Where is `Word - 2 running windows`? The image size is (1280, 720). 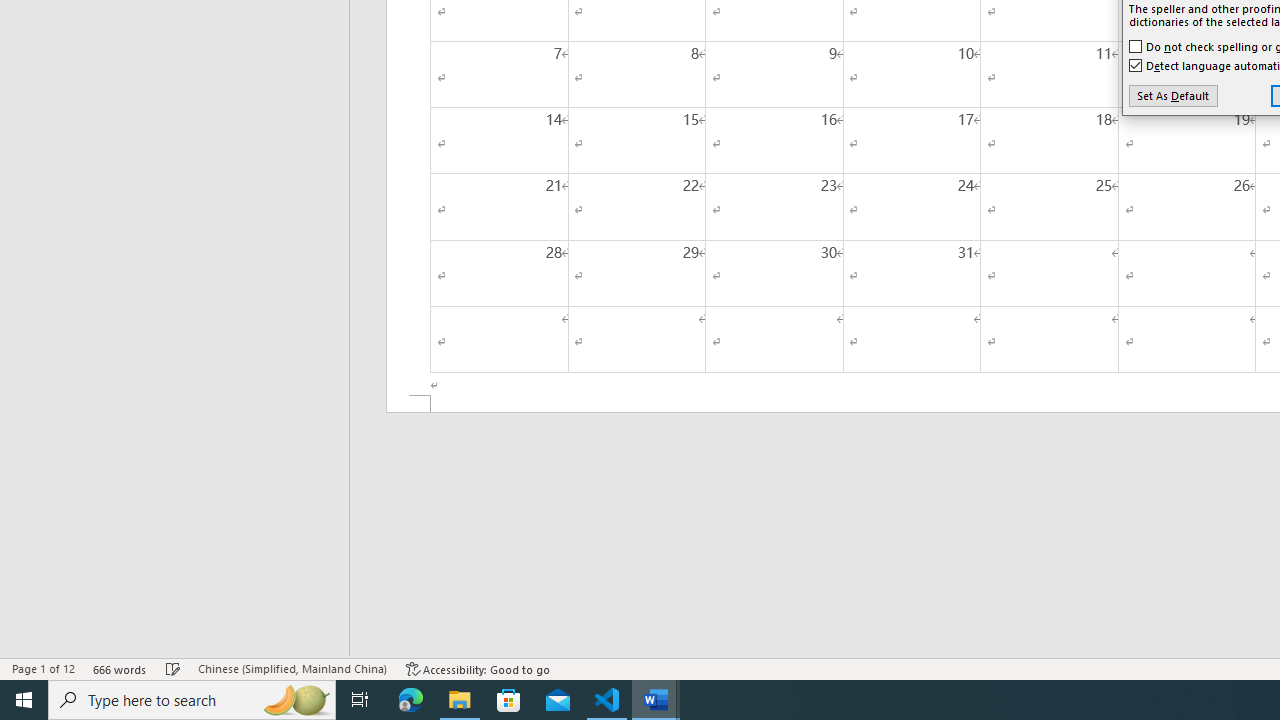 Word - 2 running windows is located at coordinates (656, 700).